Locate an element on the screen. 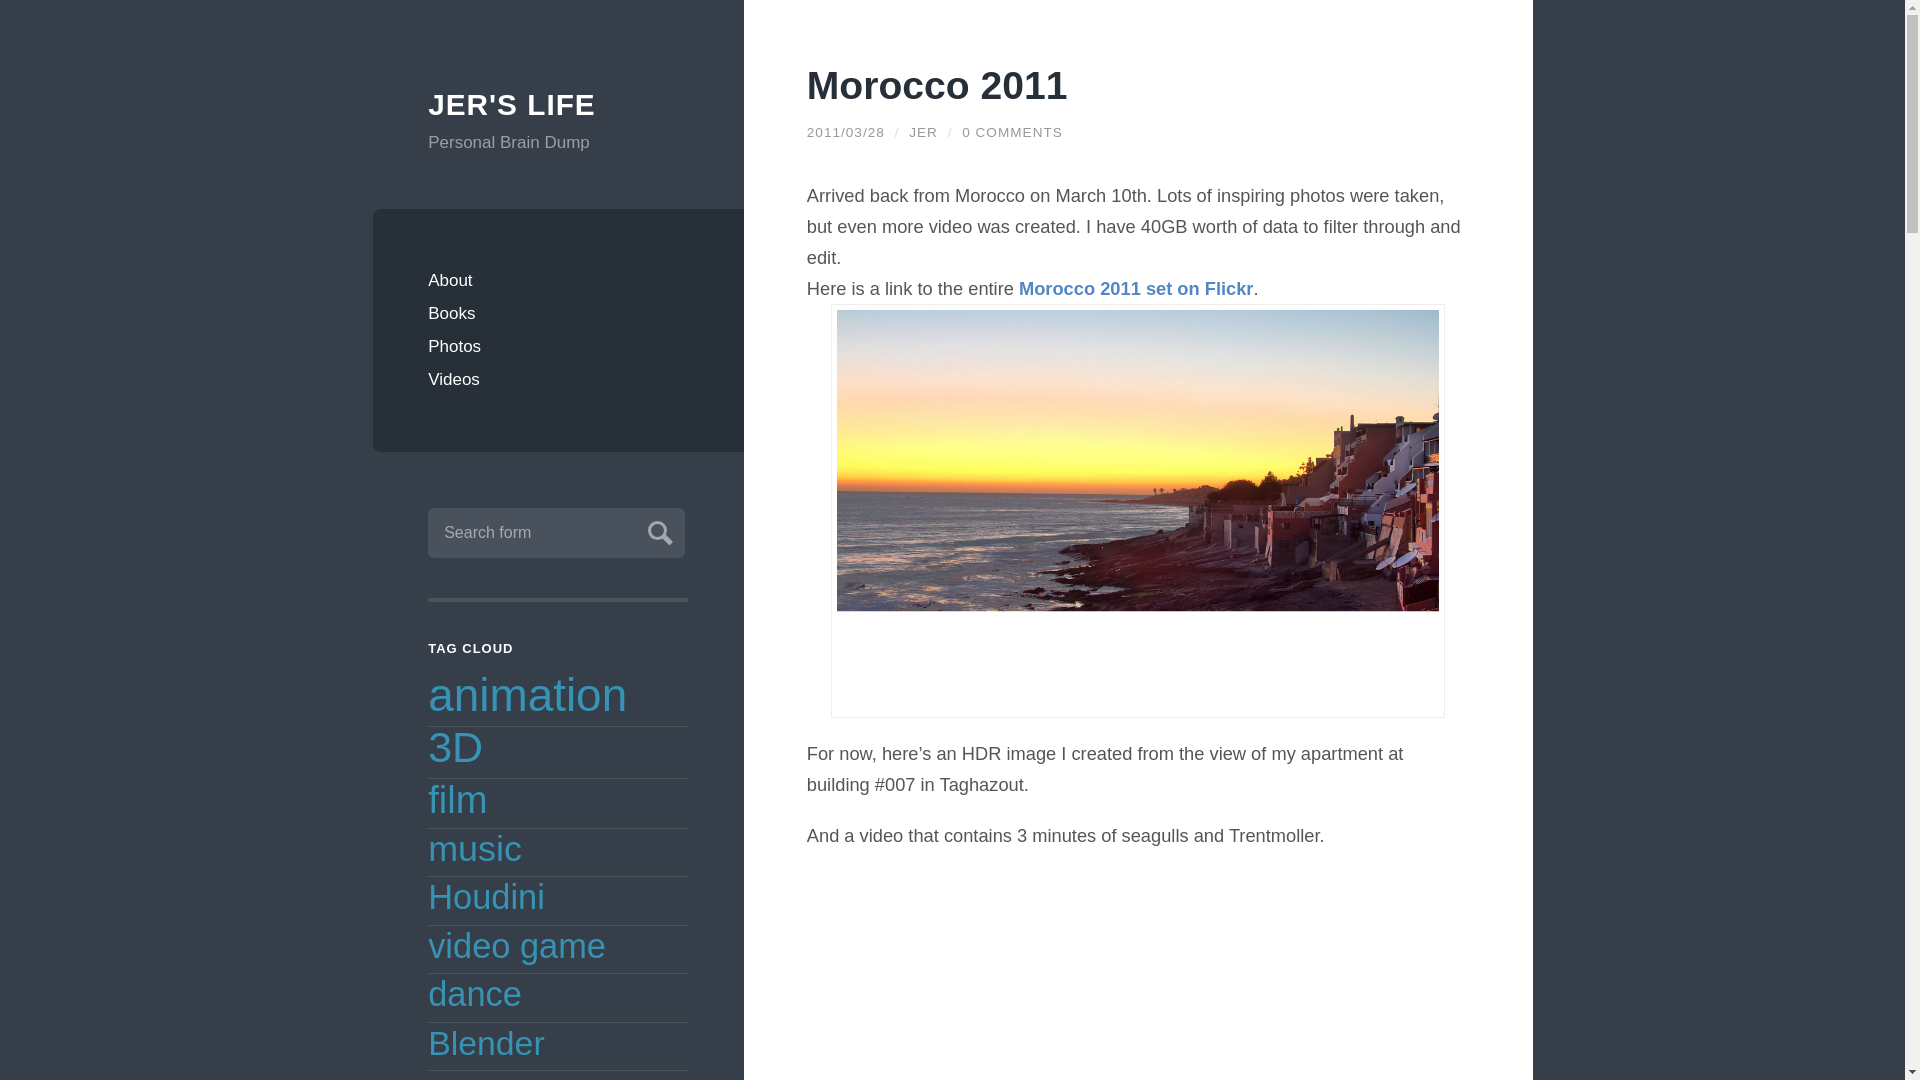 This screenshot has width=1920, height=1080. Morocco 2011 is located at coordinates (936, 84).